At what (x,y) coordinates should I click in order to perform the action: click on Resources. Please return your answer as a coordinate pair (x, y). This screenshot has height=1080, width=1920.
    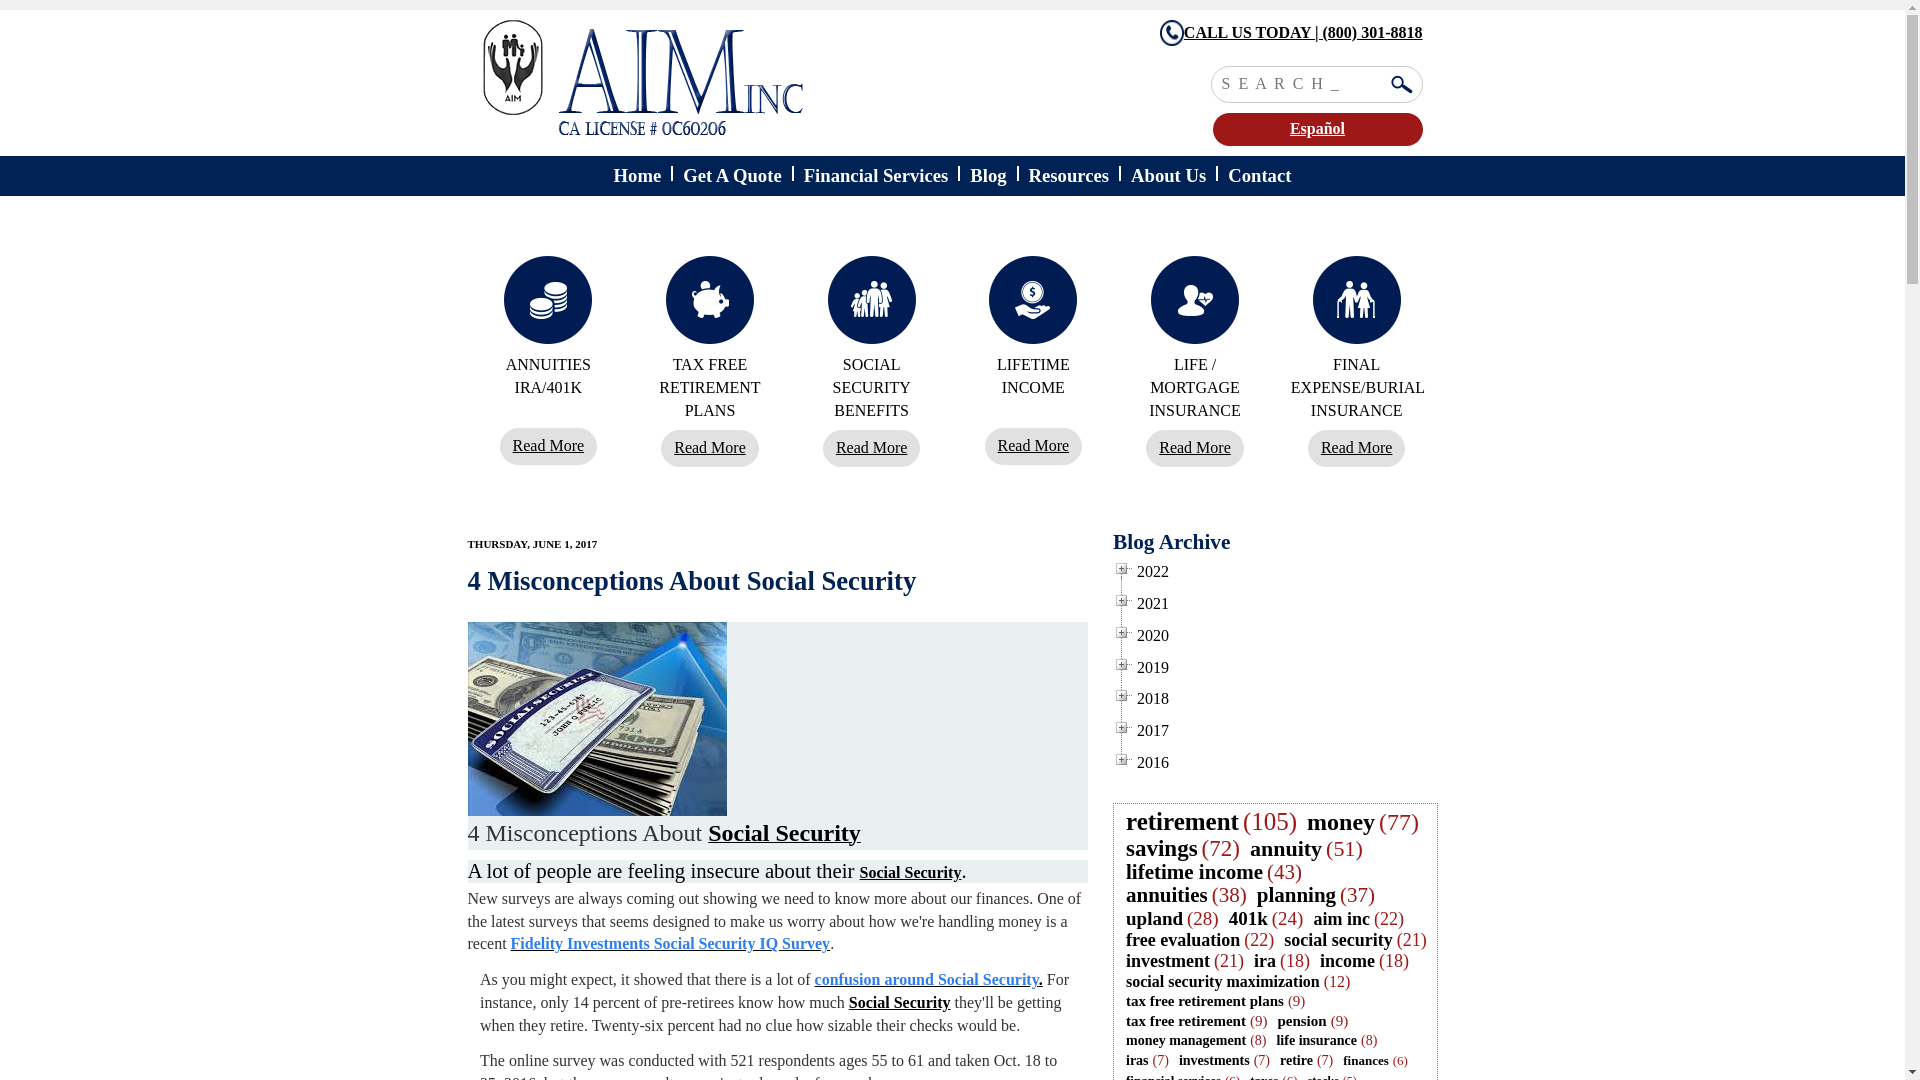
    Looking at the image, I should click on (1069, 176).